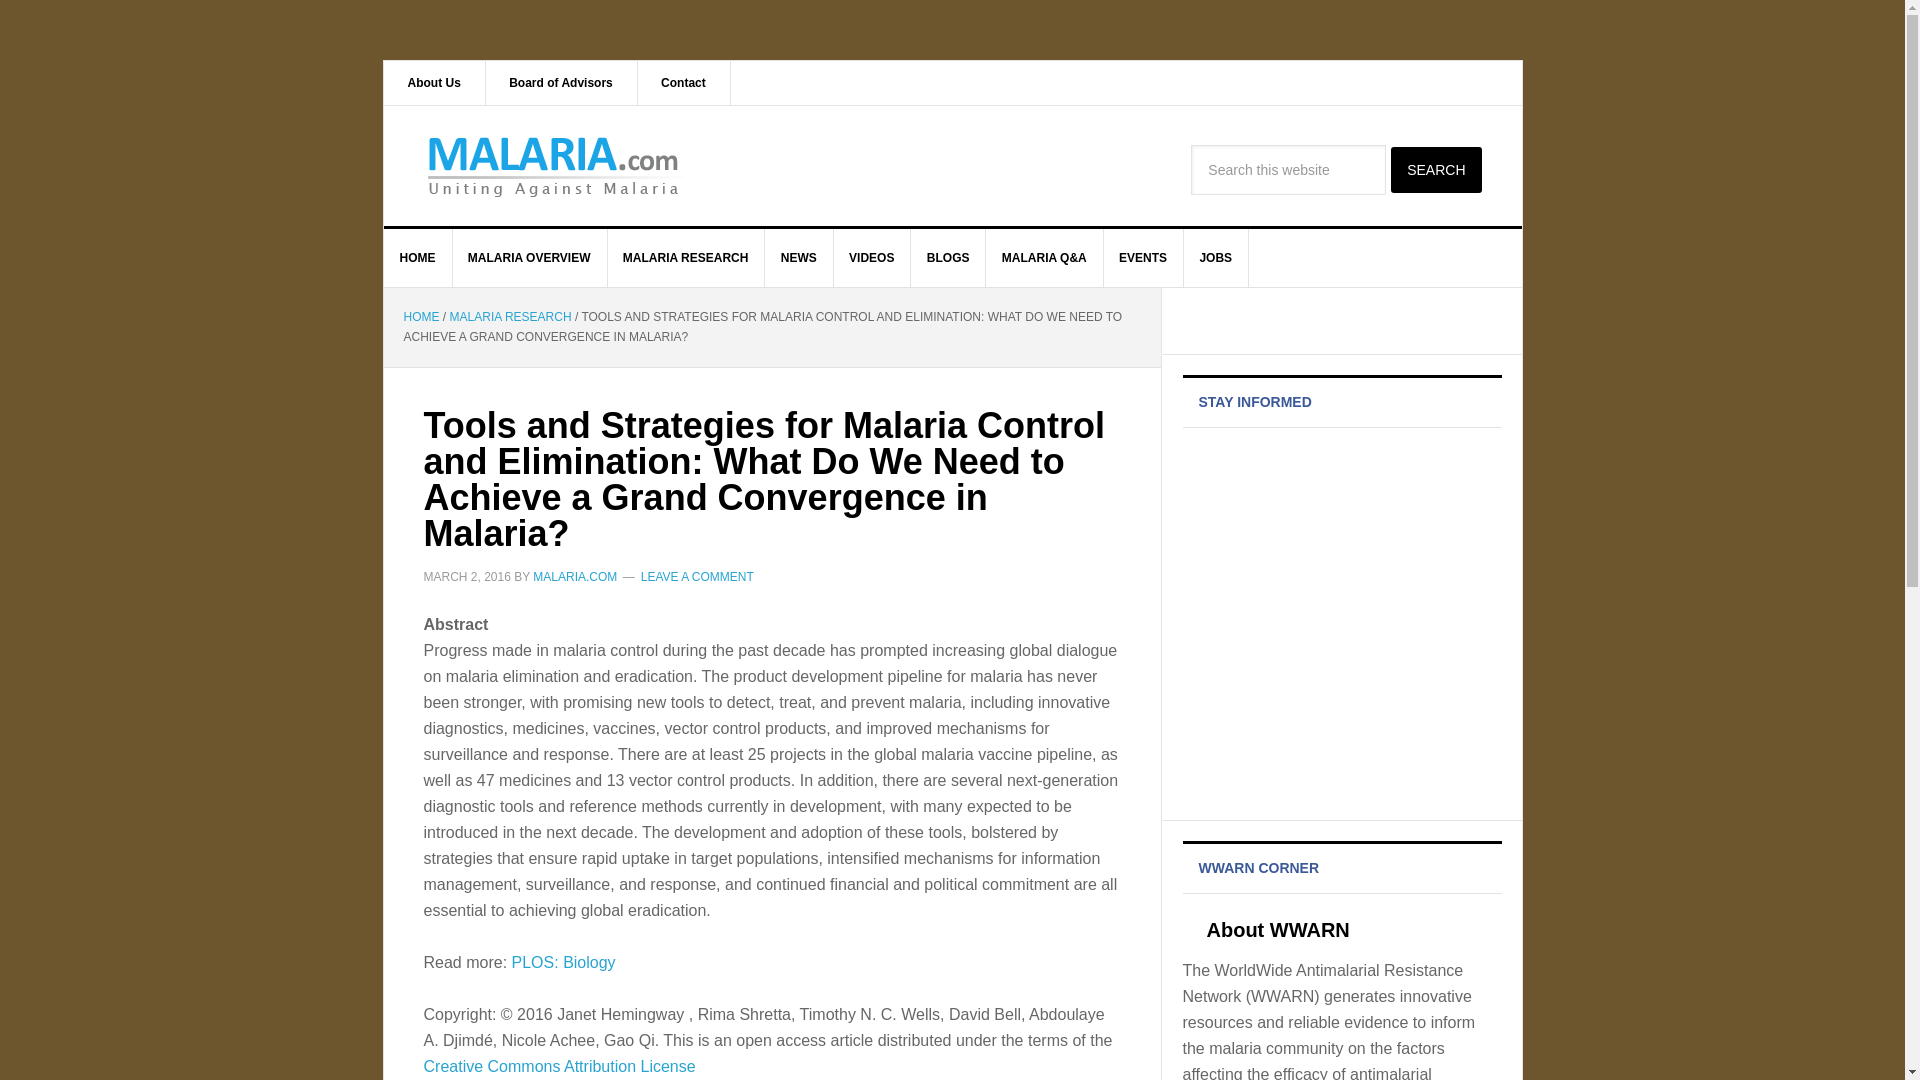  Describe the element at coordinates (1277, 930) in the screenshot. I see `About WWARN` at that location.